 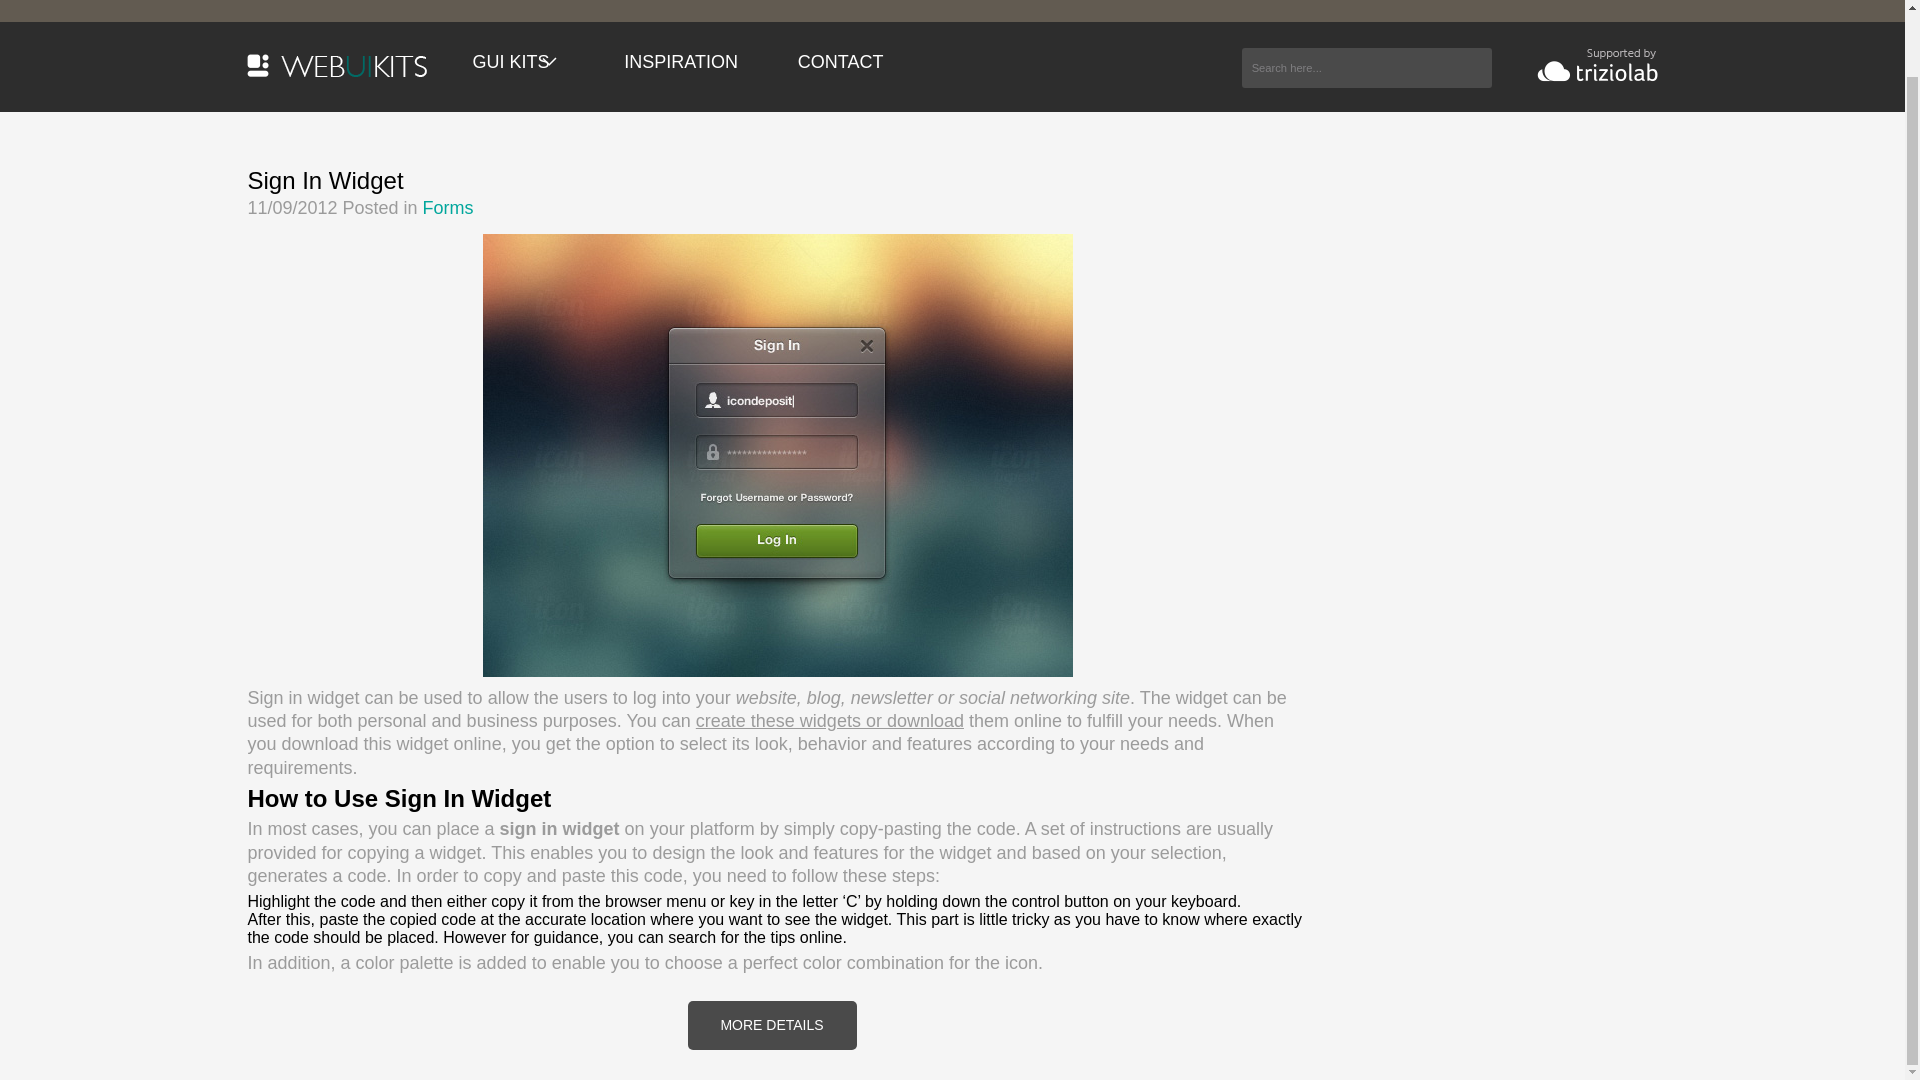 I want to click on CONTACT, so click(x=840, y=62).